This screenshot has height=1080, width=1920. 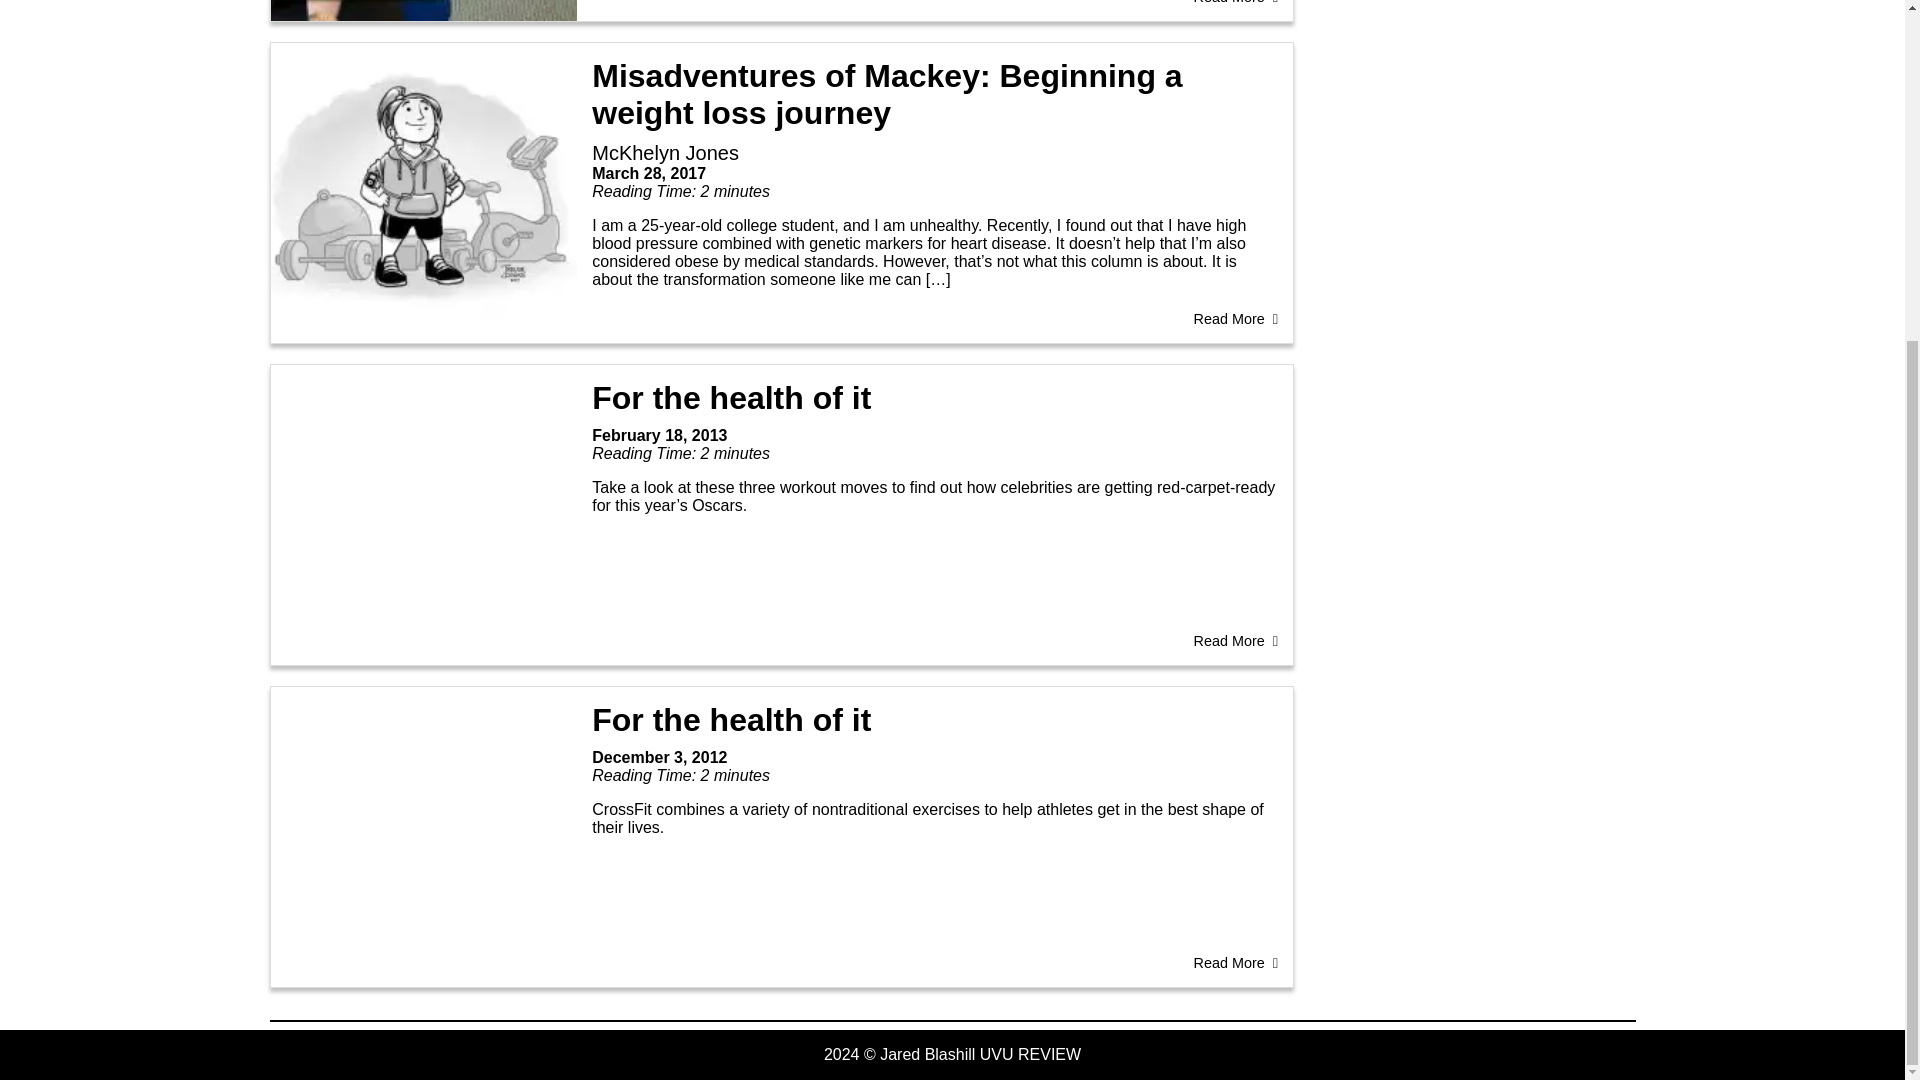 I want to click on Posts by McKhelyn Jones, so click(x=665, y=152).